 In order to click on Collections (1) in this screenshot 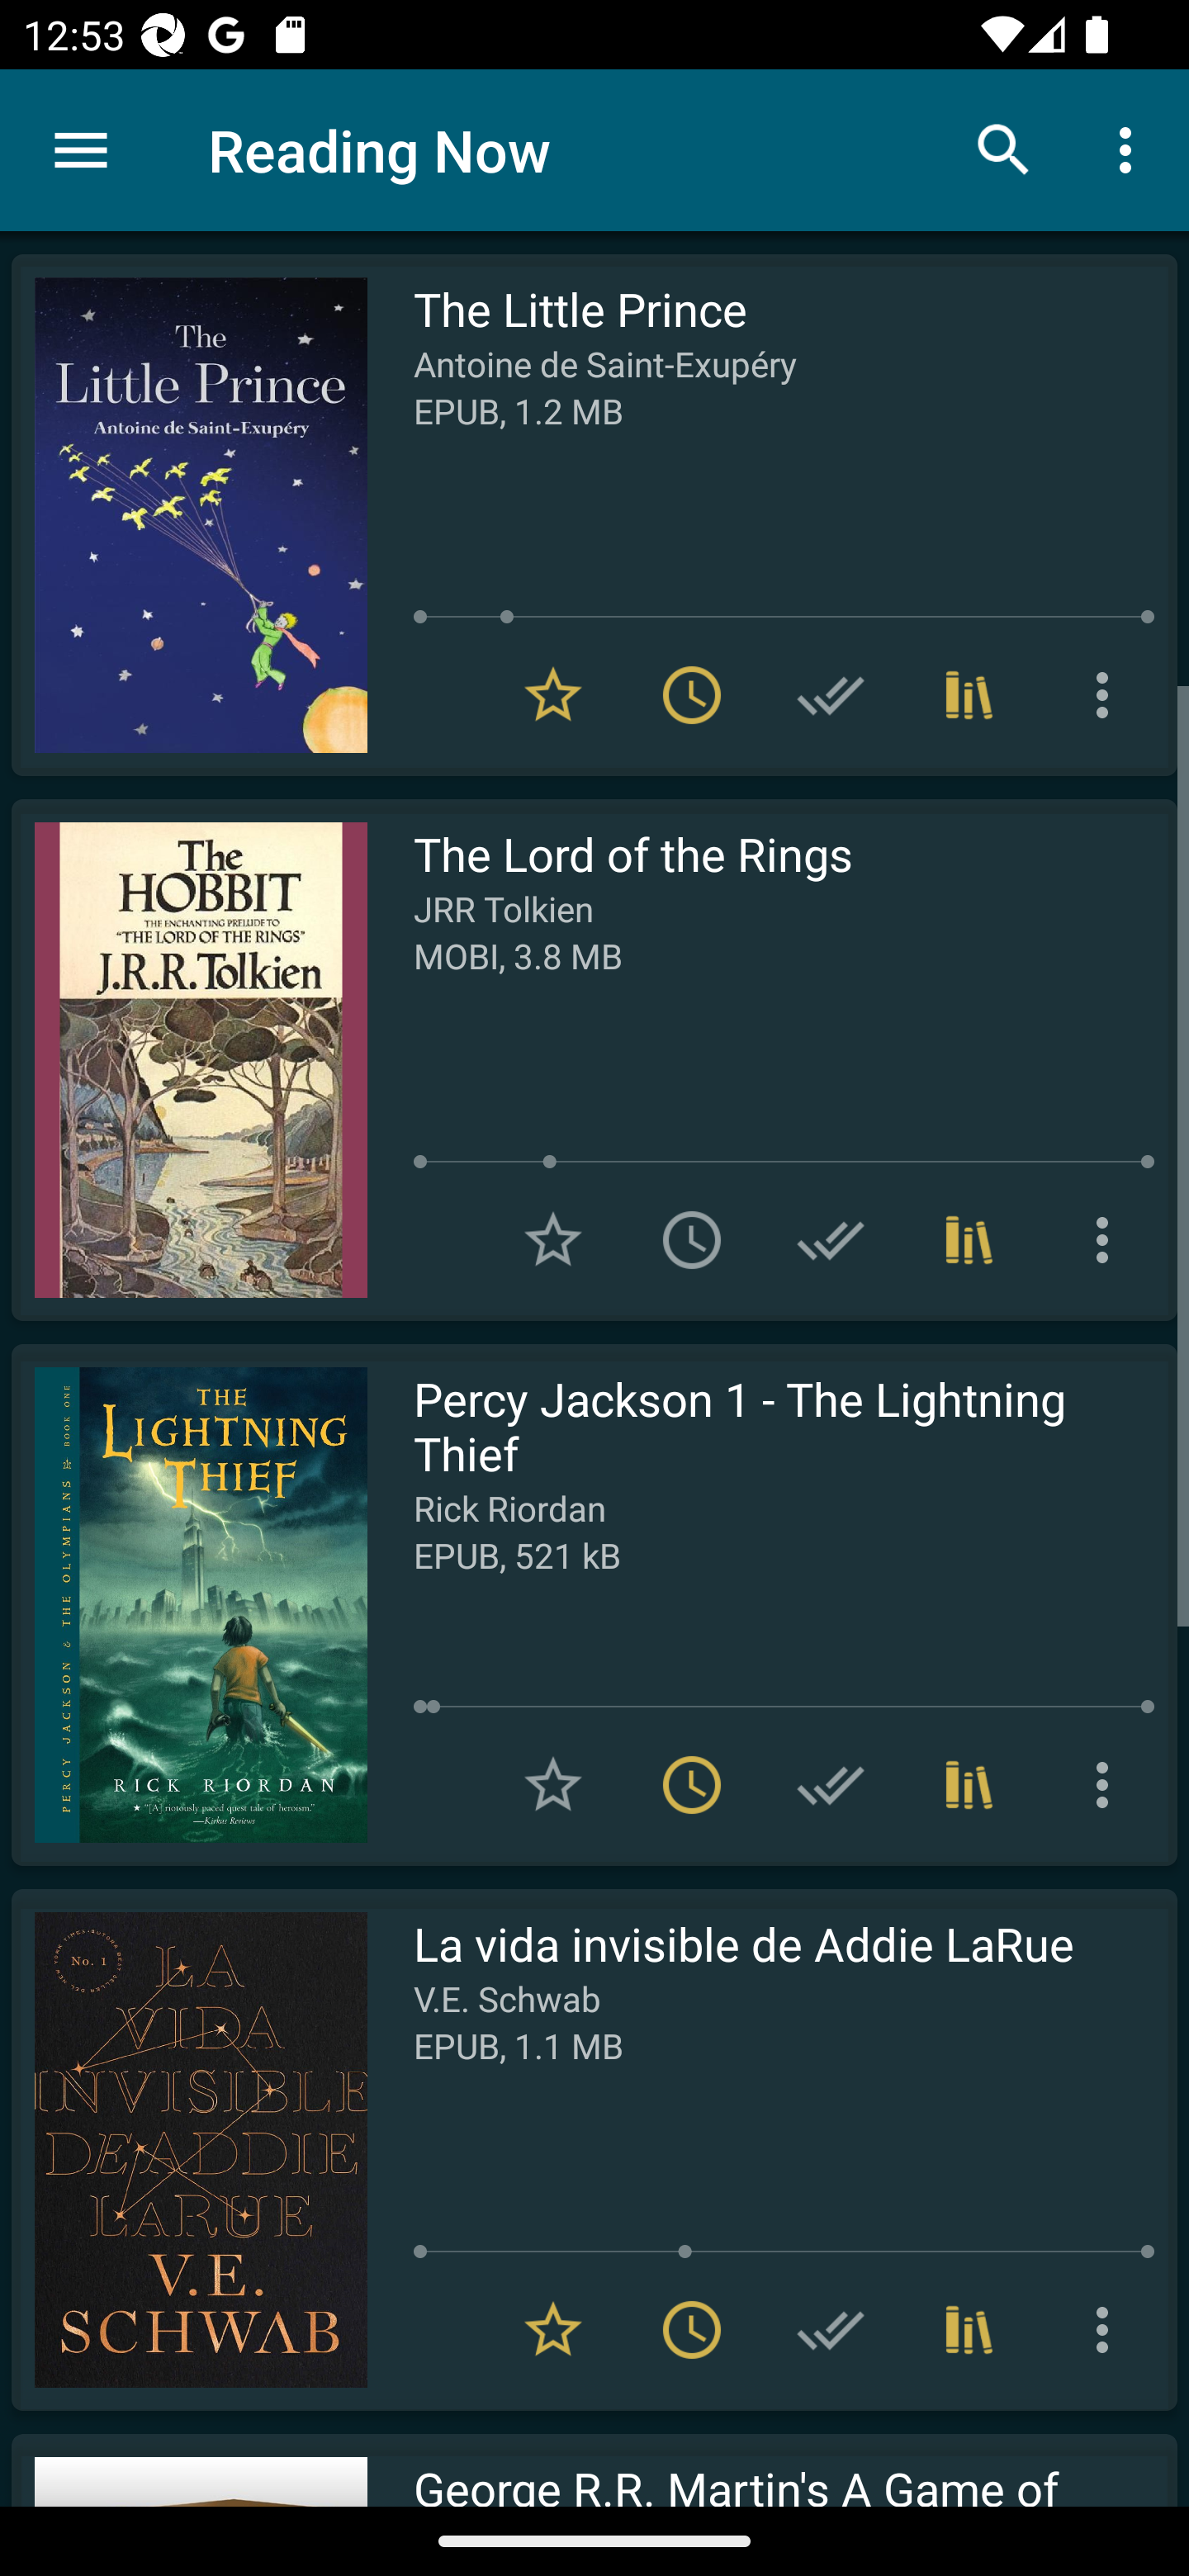, I will do `click(969, 695)`.